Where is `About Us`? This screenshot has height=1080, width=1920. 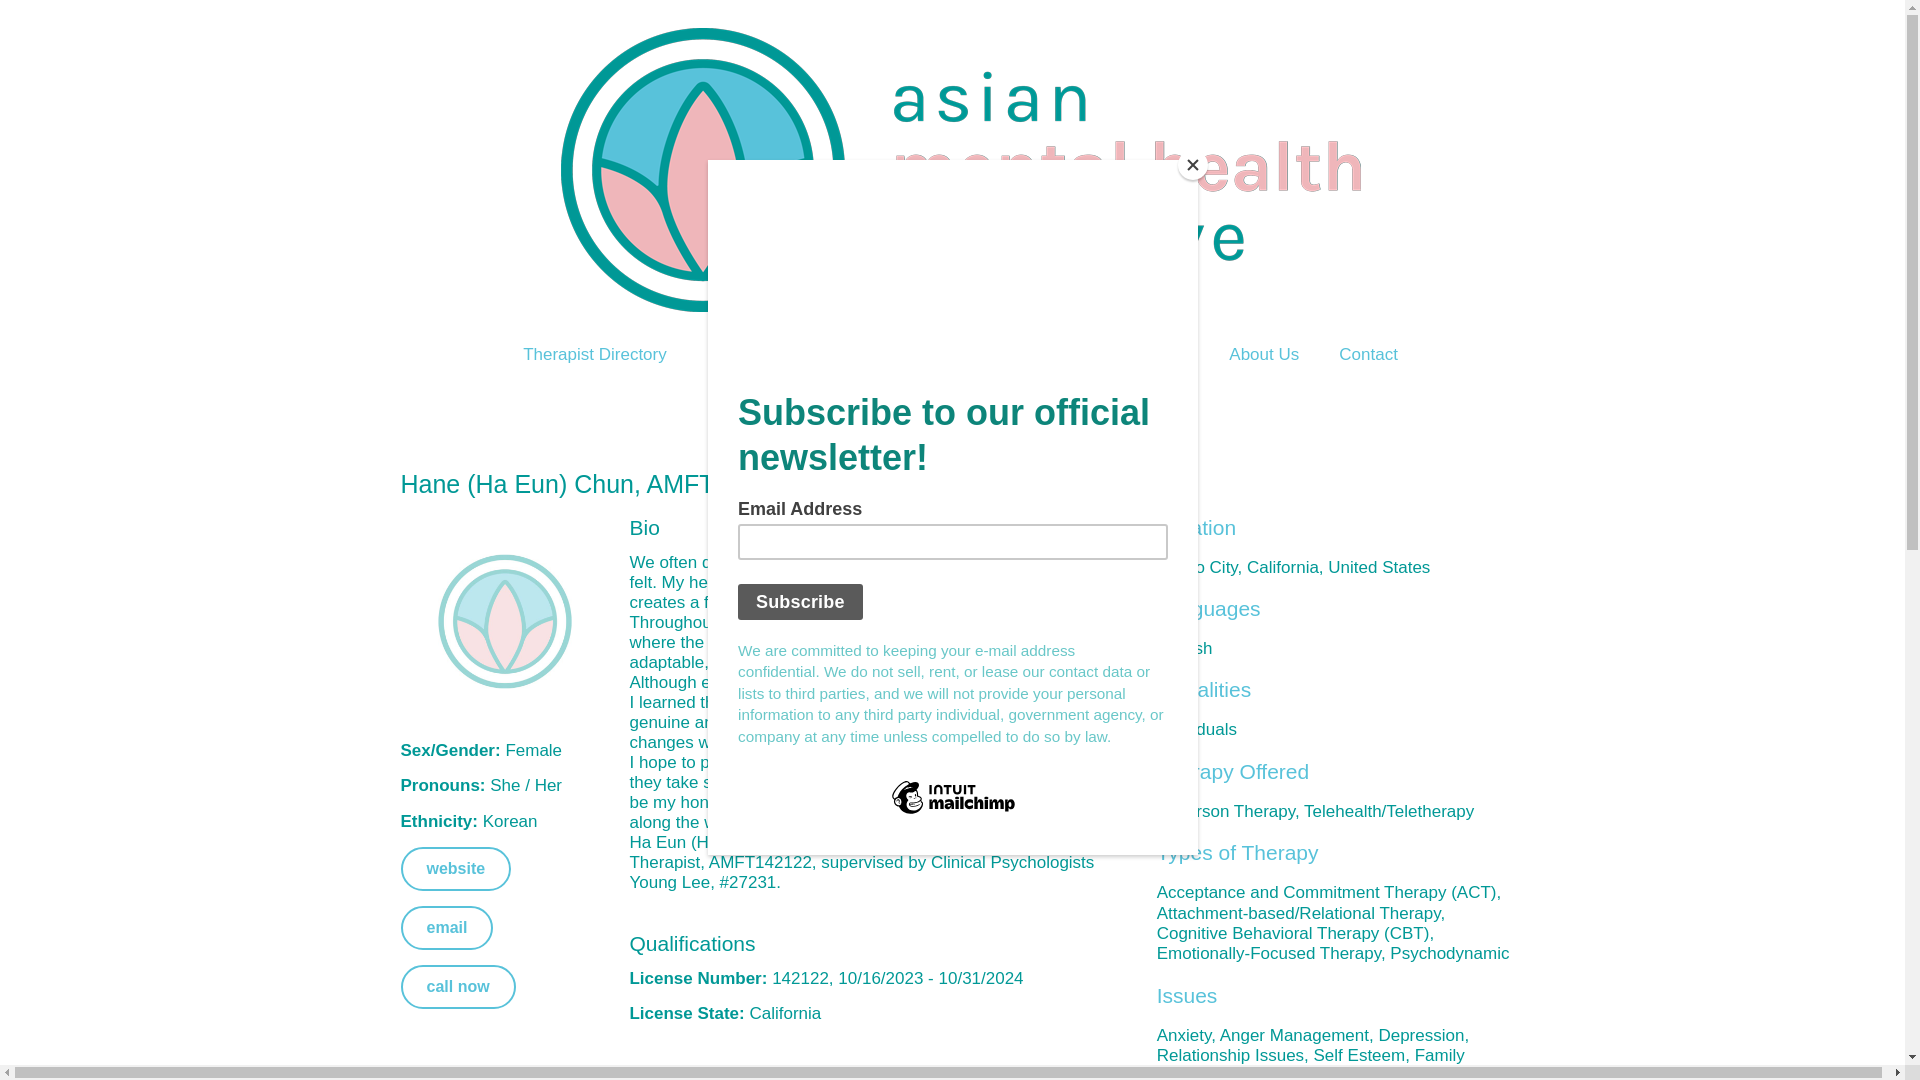
About Us is located at coordinates (1264, 354).